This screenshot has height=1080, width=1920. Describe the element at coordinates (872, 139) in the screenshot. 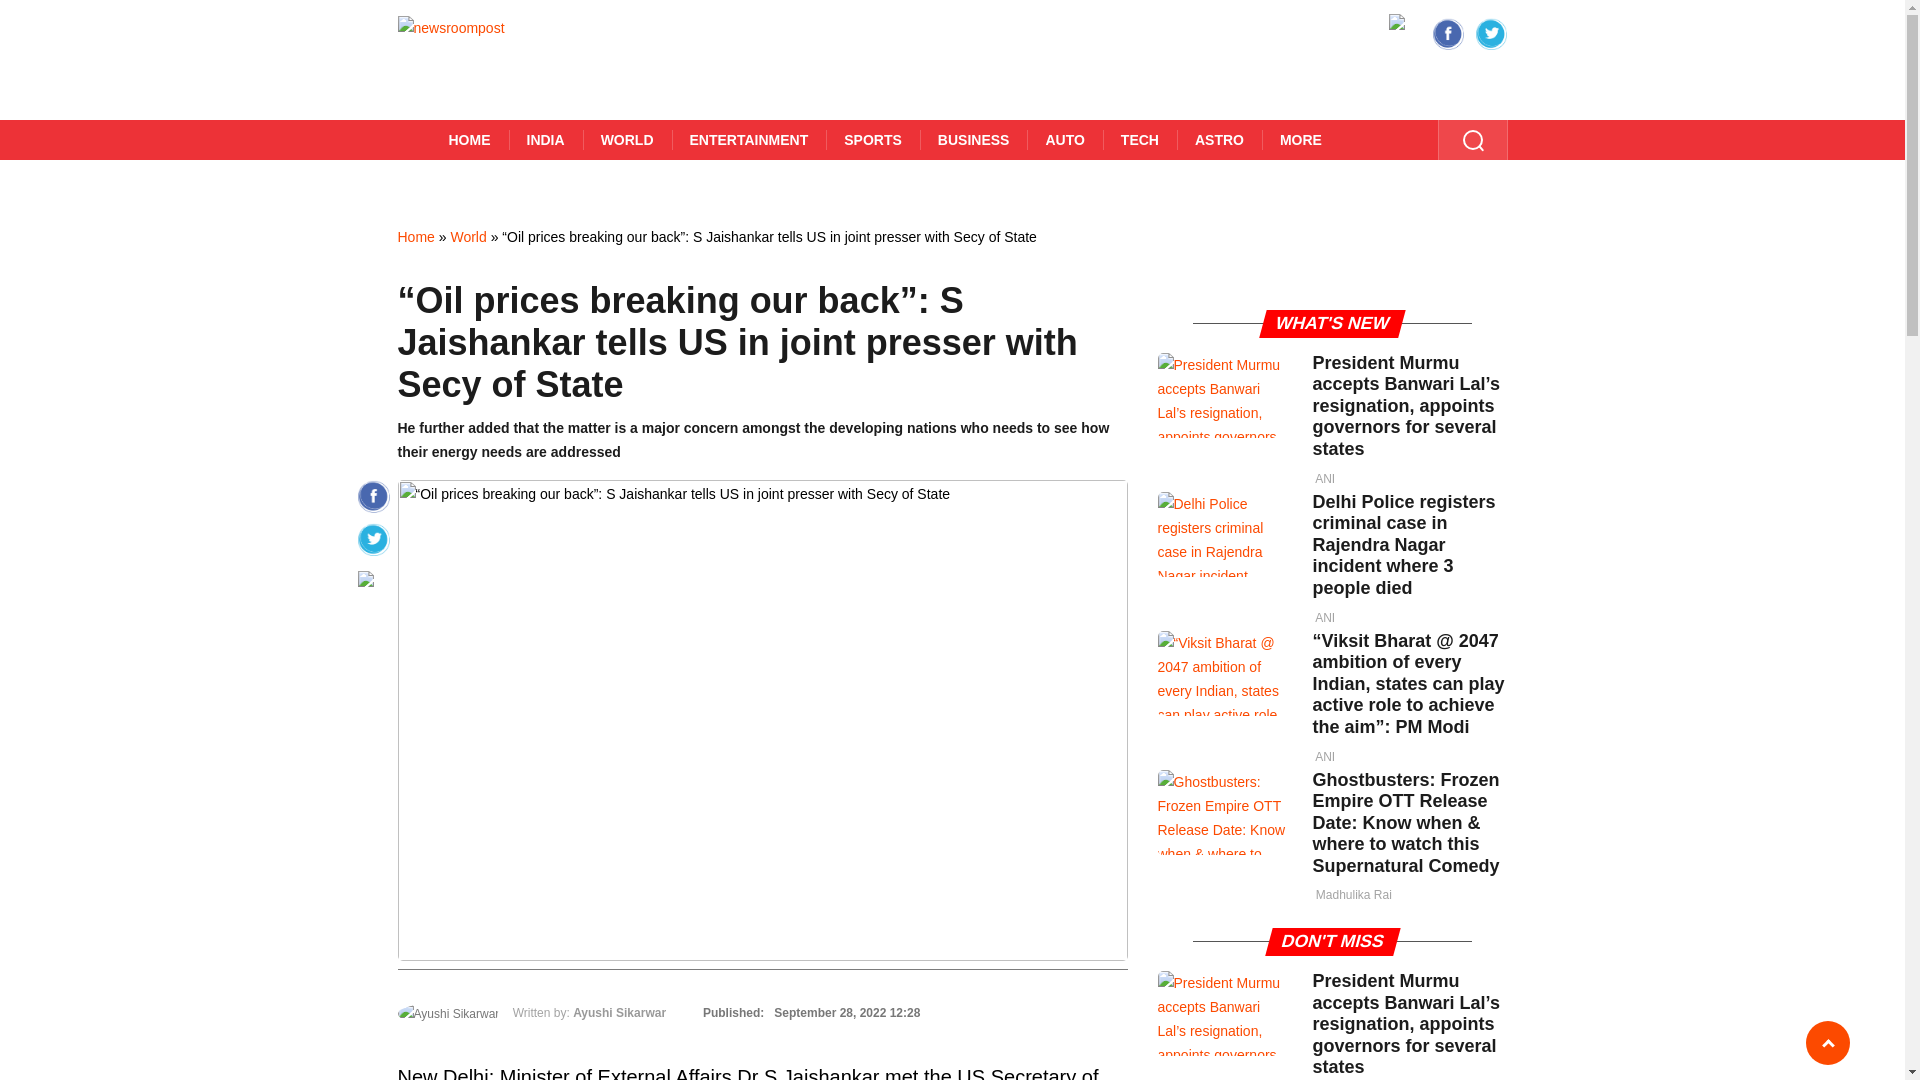

I see `SPORTS` at that location.